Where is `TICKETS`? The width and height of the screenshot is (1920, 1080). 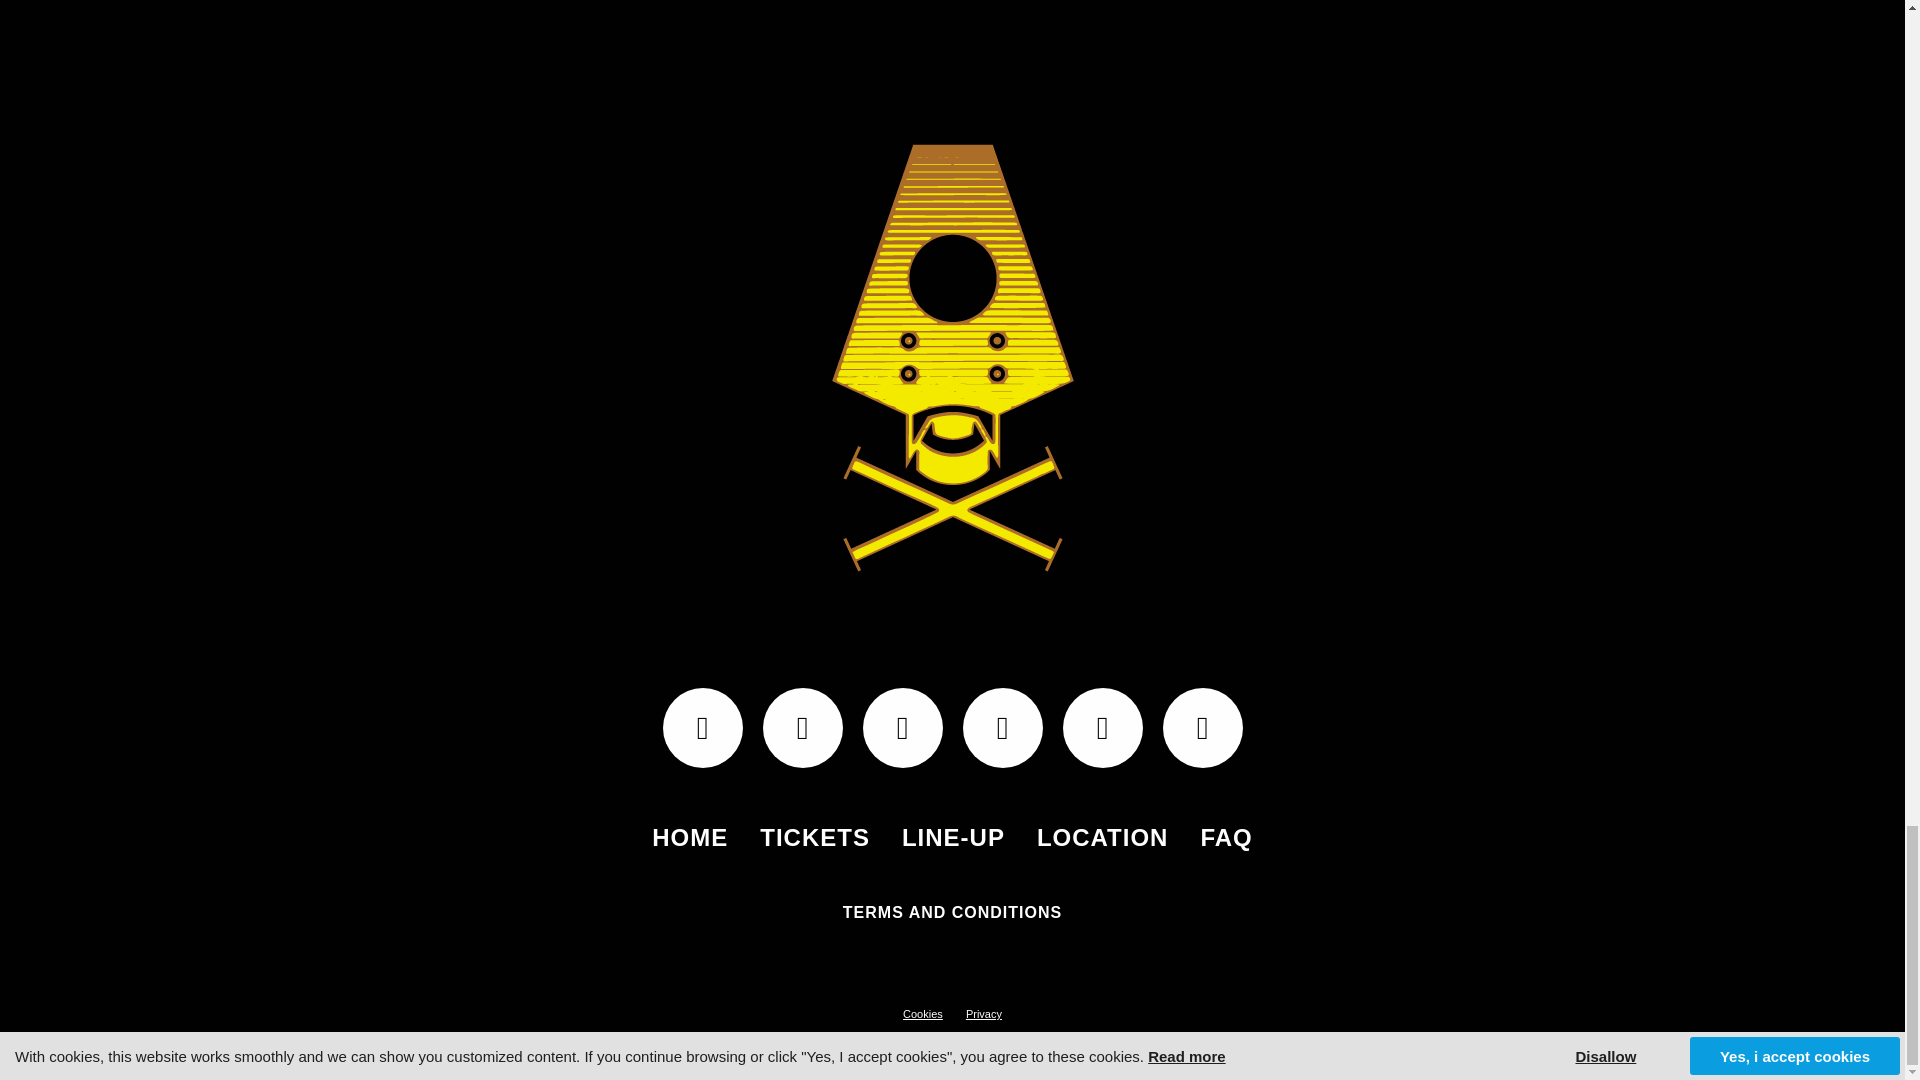 TICKETS is located at coordinates (814, 838).